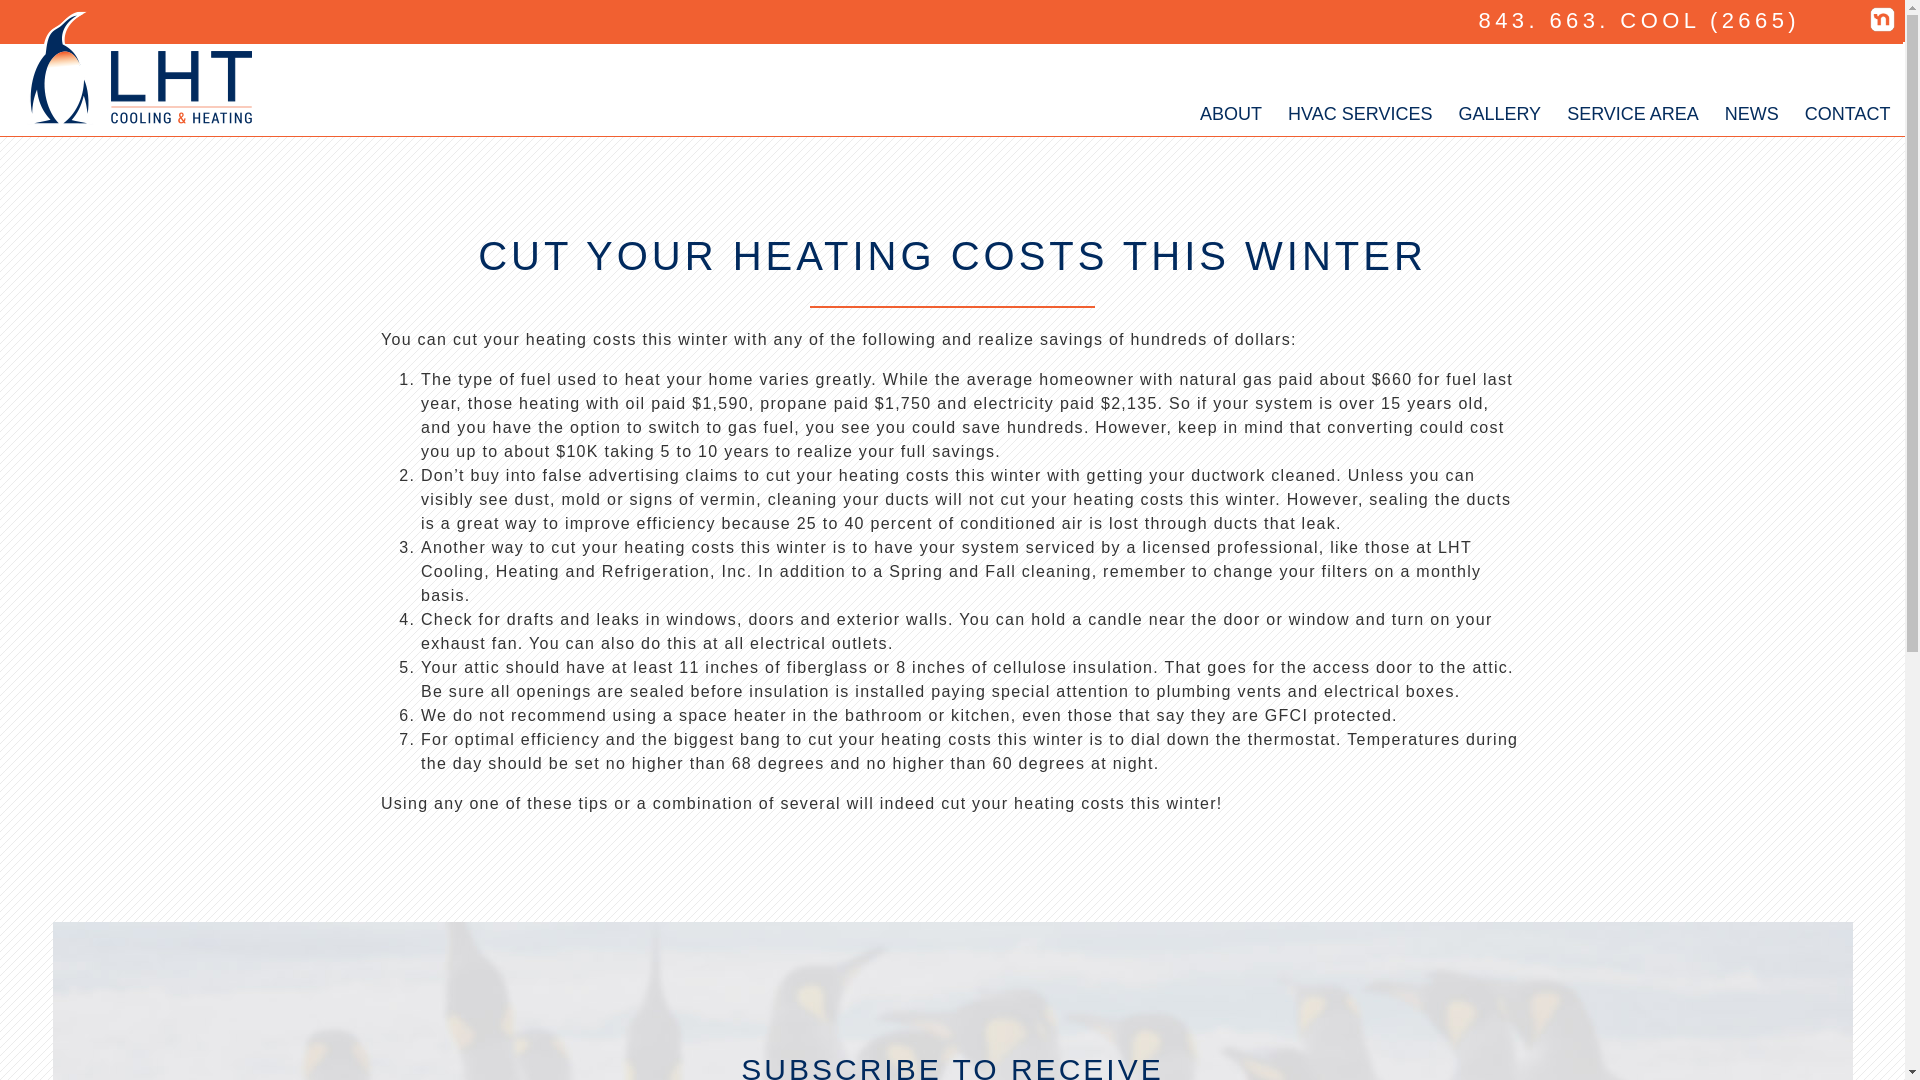 The image size is (1920, 1080). Describe the element at coordinates (1632, 110) in the screenshot. I see `SERVICE AREA` at that location.